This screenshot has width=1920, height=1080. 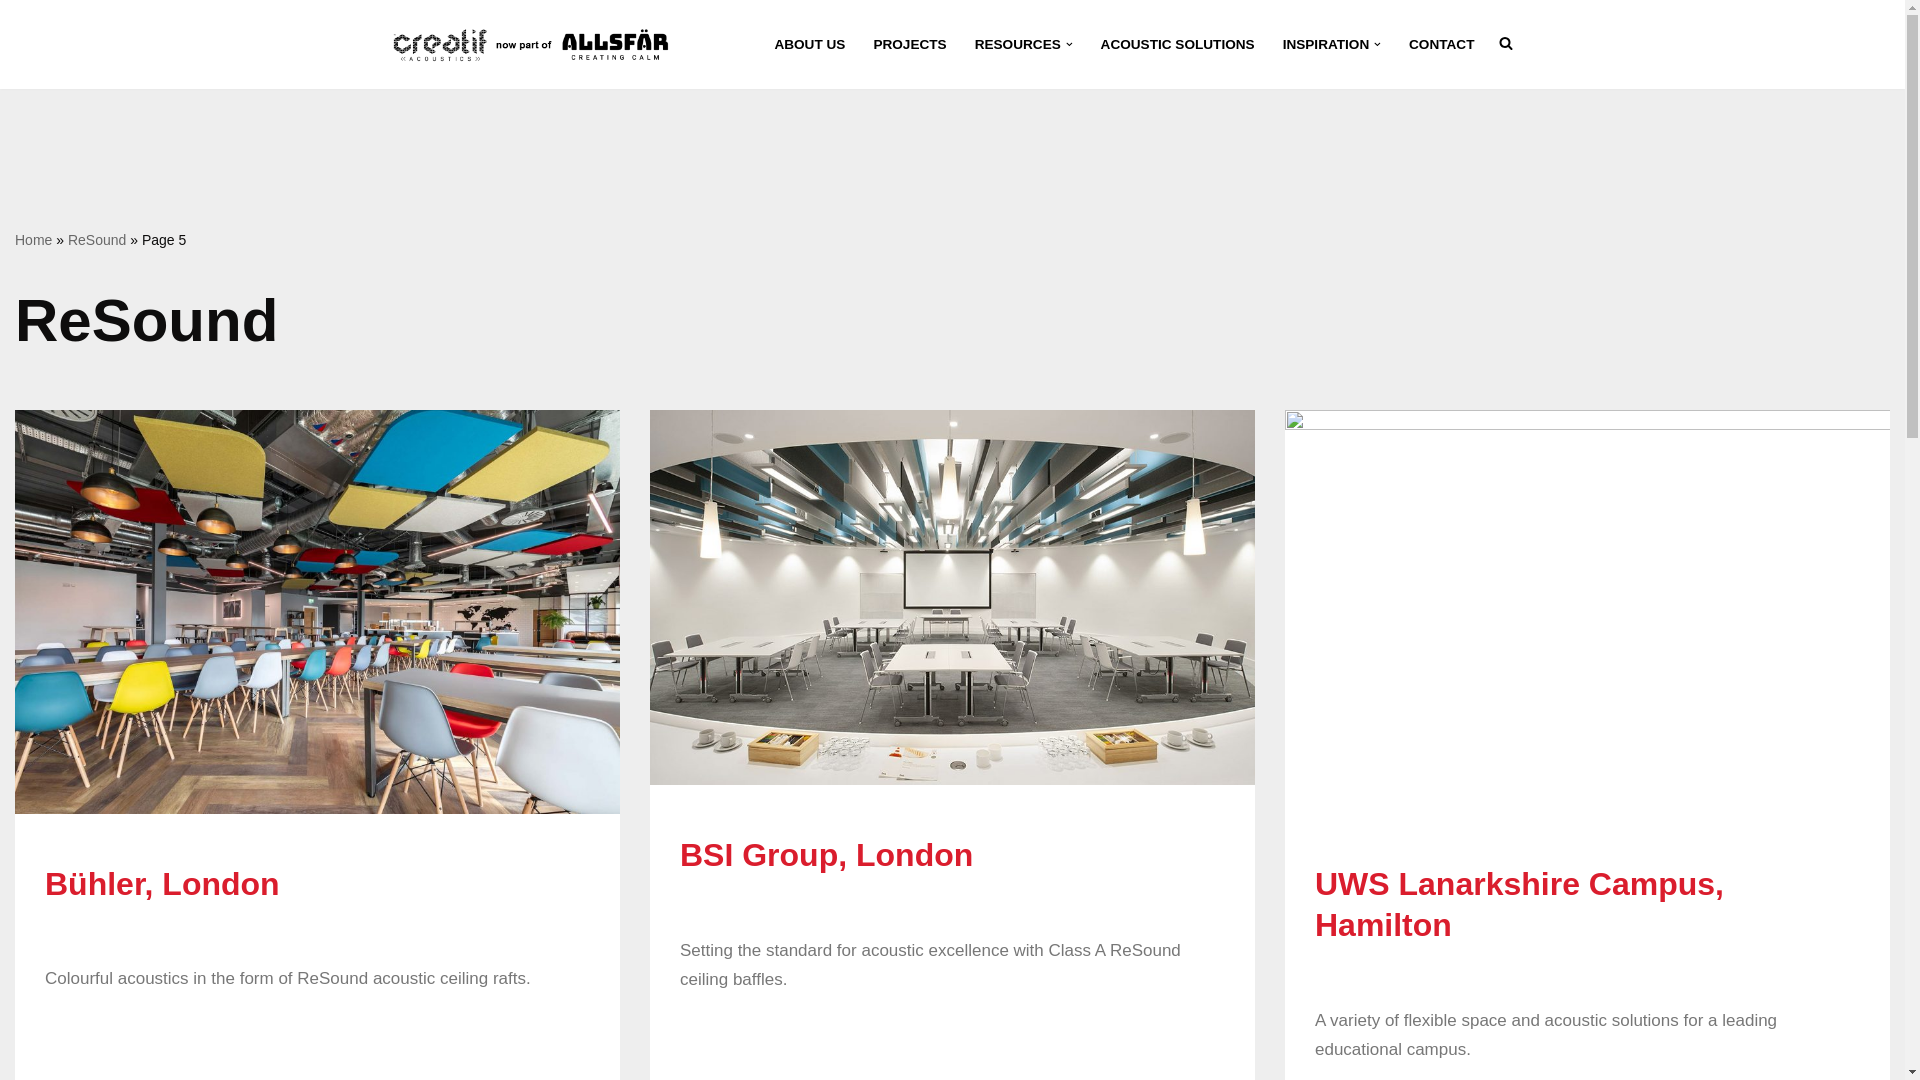 What do you see at coordinates (1178, 44) in the screenshot?
I see `ACOUSTIC SOLUTIONS` at bounding box center [1178, 44].